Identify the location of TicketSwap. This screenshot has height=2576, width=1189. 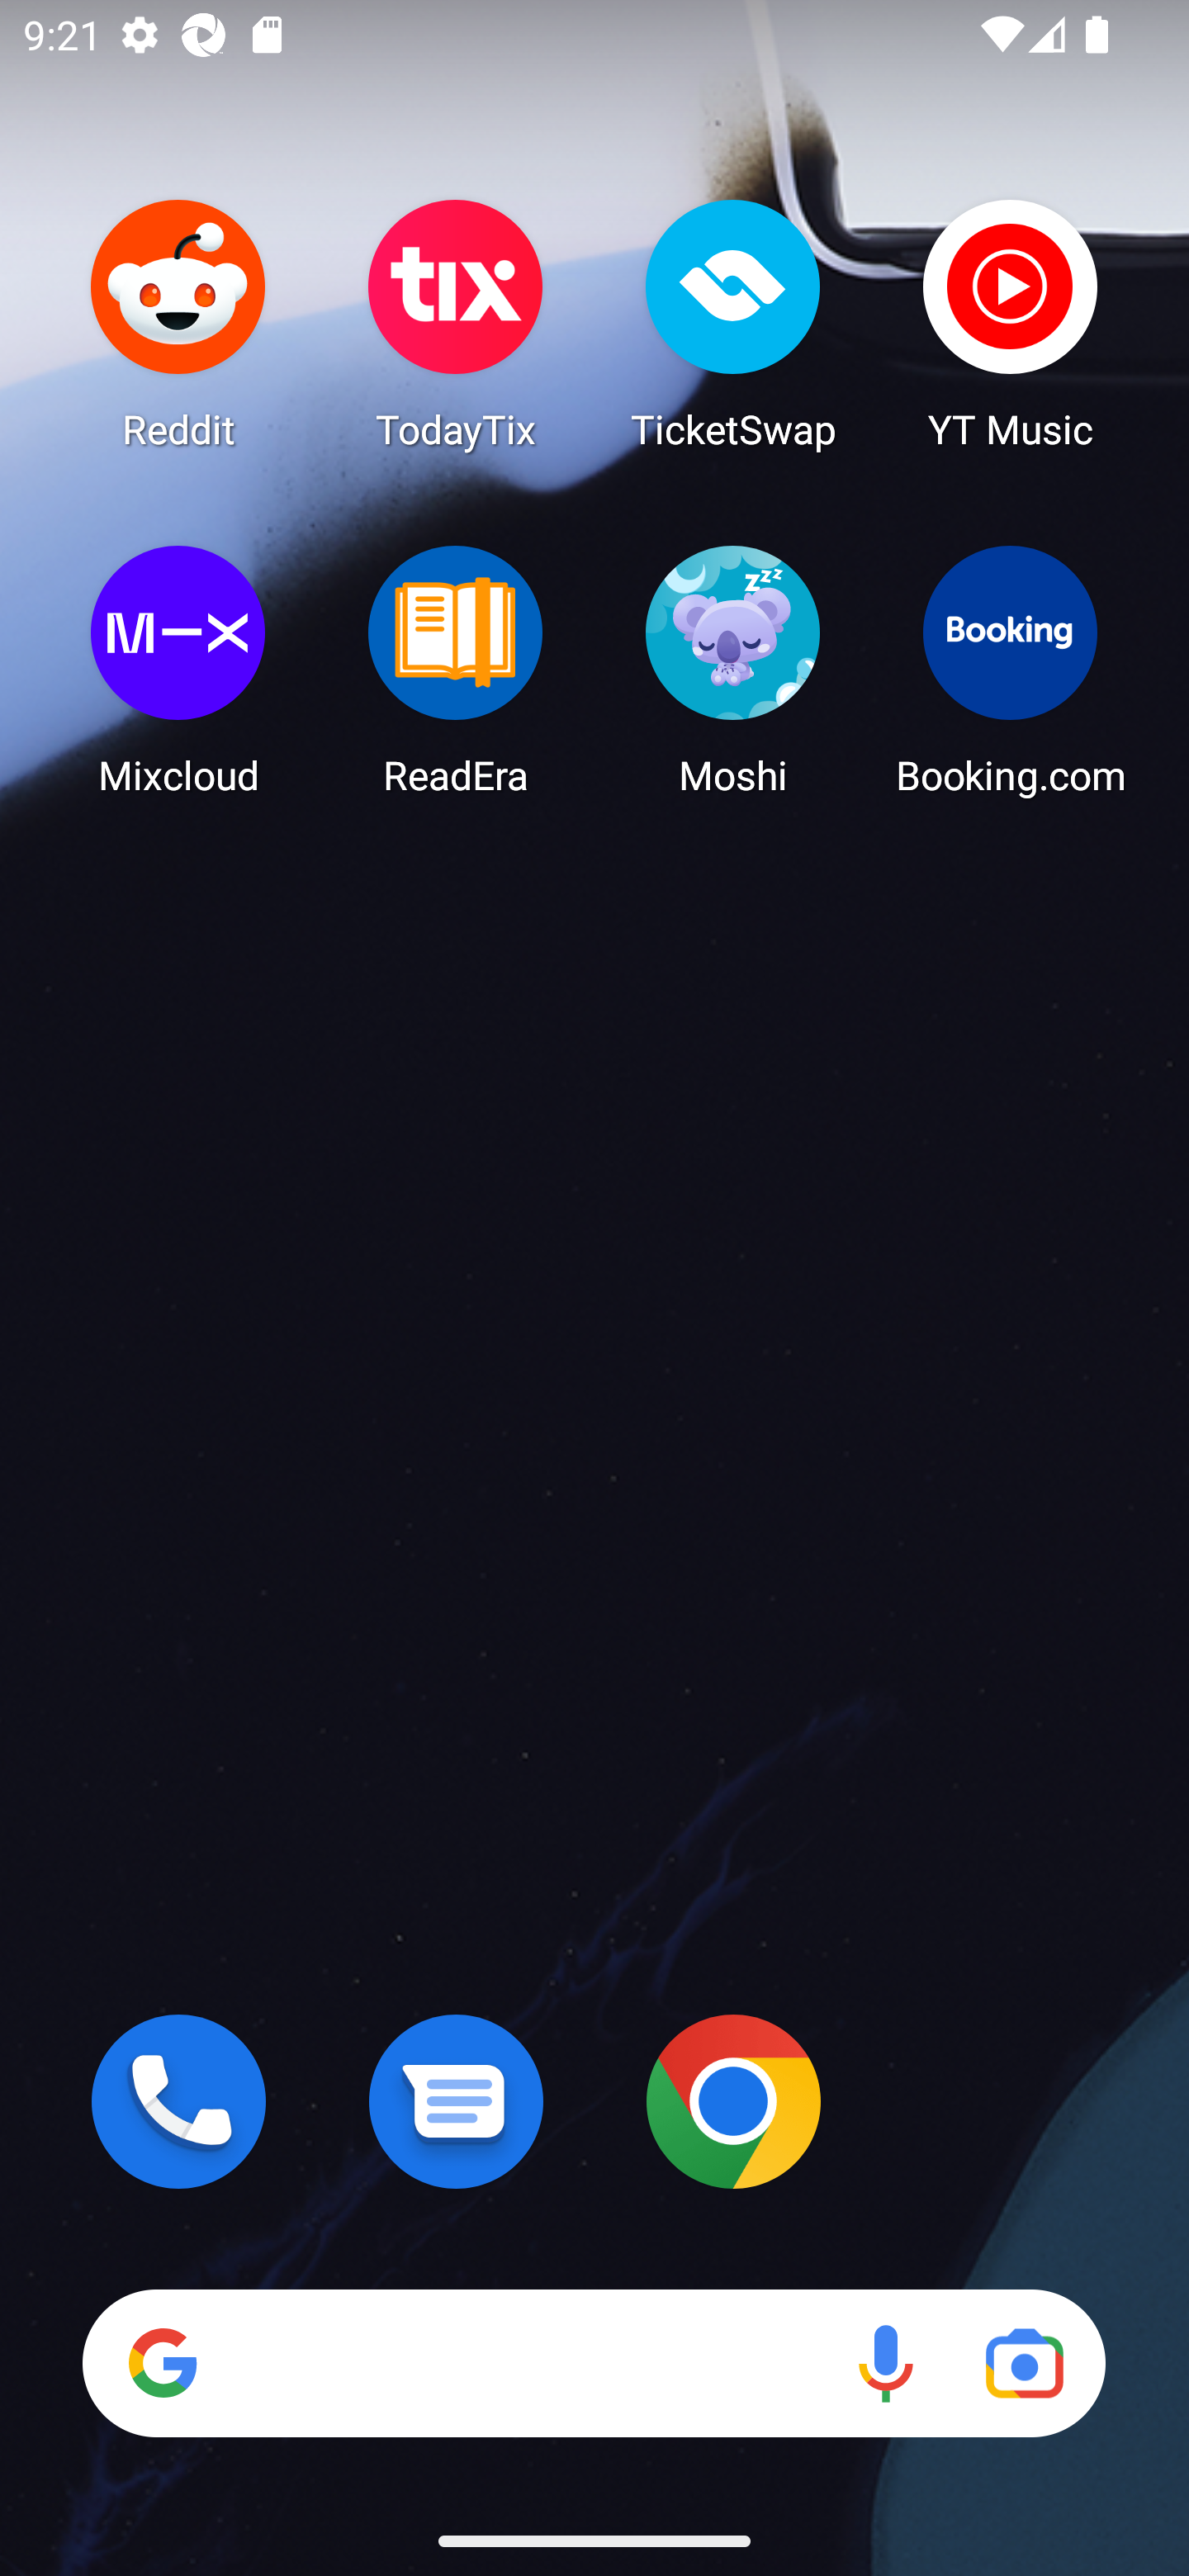
(733, 324).